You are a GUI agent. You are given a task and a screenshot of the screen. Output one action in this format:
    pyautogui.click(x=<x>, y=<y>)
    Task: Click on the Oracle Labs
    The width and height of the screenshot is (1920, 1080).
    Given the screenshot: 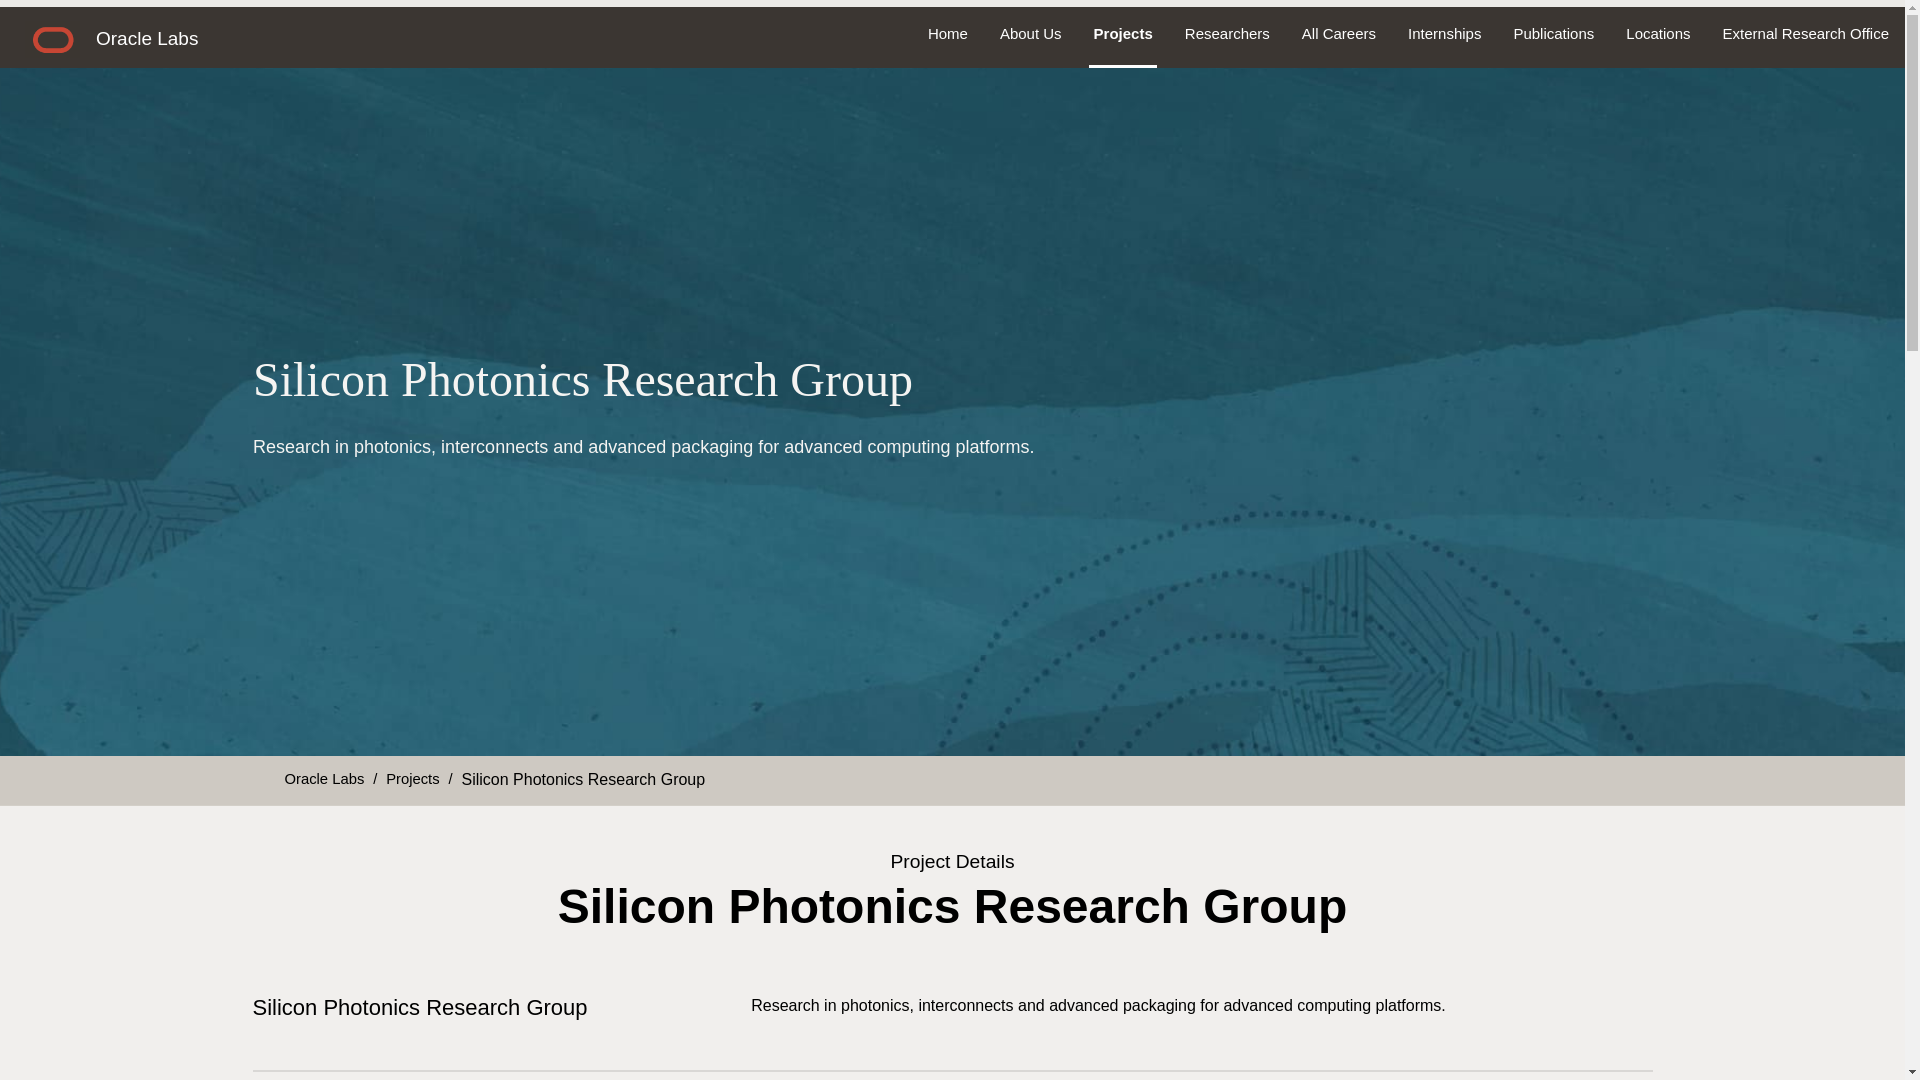 What is the action you would take?
    pyautogui.click(x=324, y=778)
    